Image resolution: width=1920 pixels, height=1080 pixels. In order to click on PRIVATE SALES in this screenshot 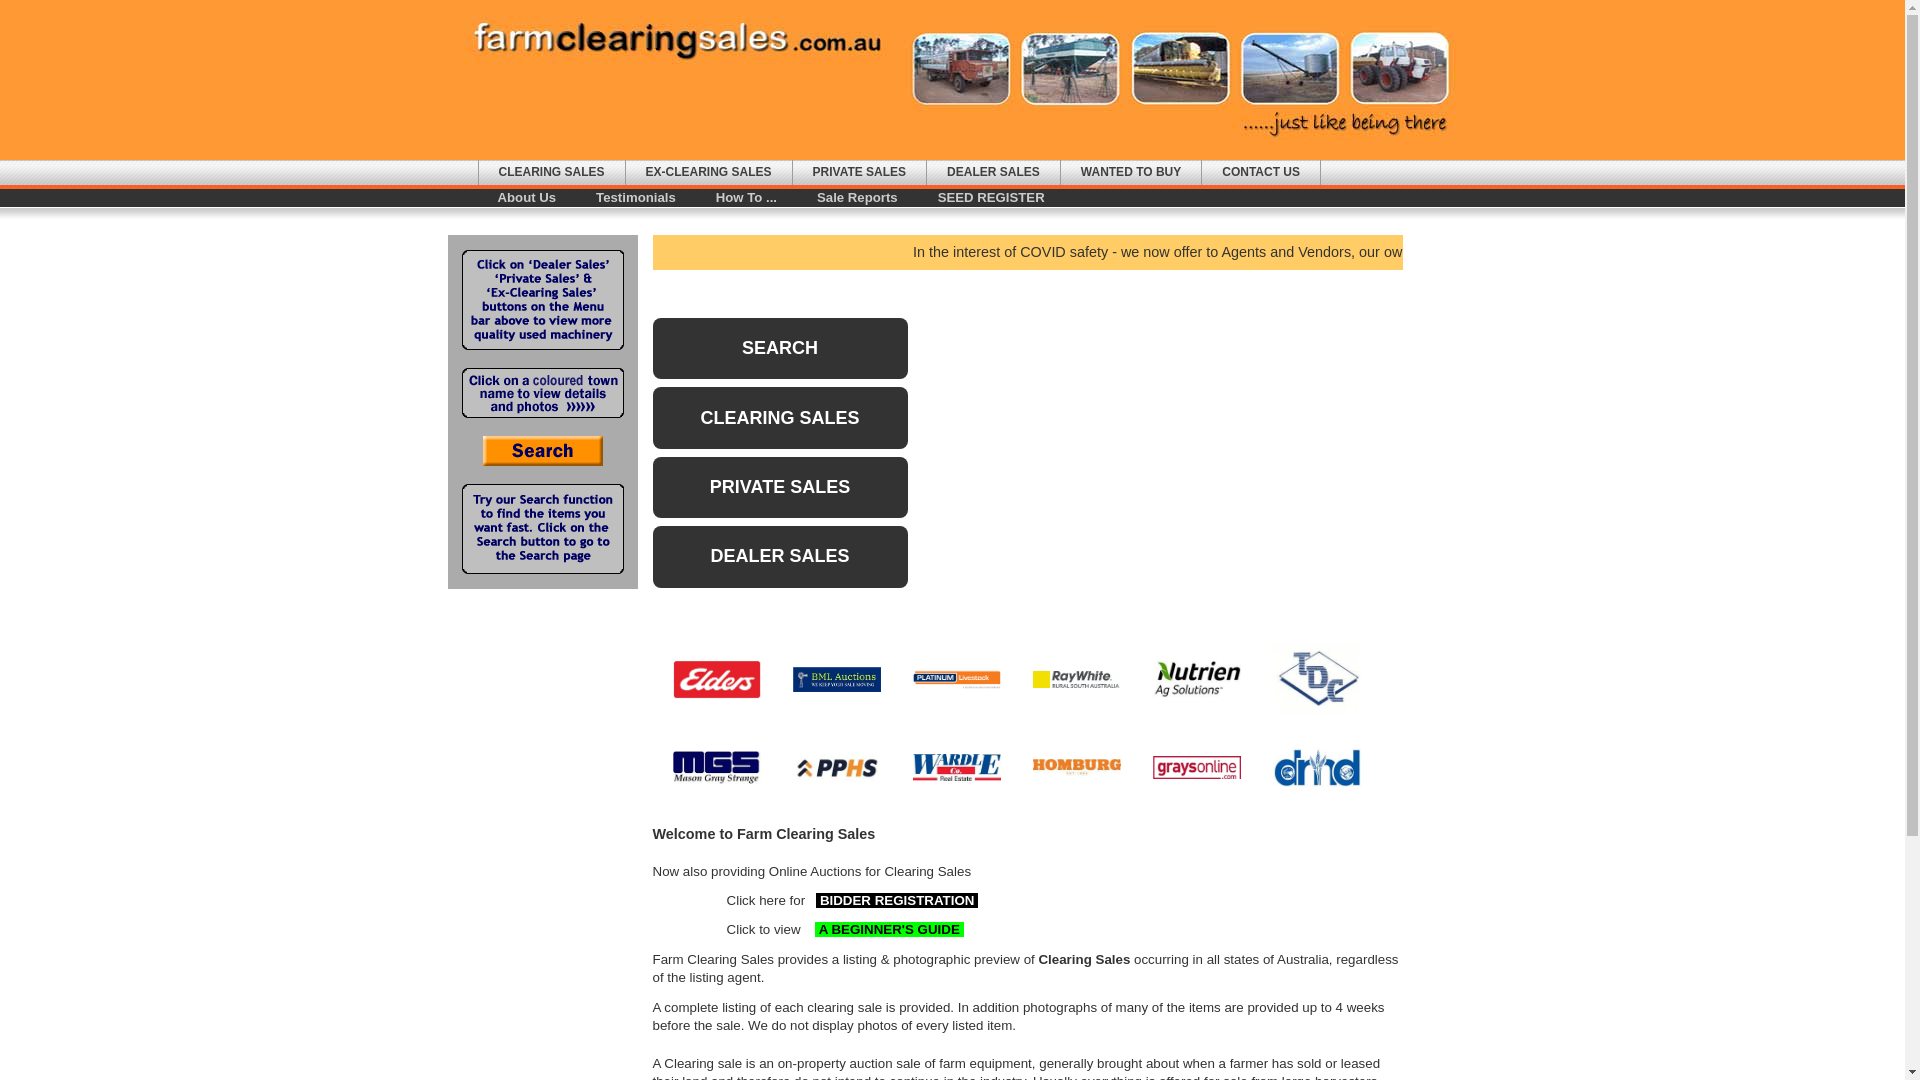, I will do `click(780, 488)`.